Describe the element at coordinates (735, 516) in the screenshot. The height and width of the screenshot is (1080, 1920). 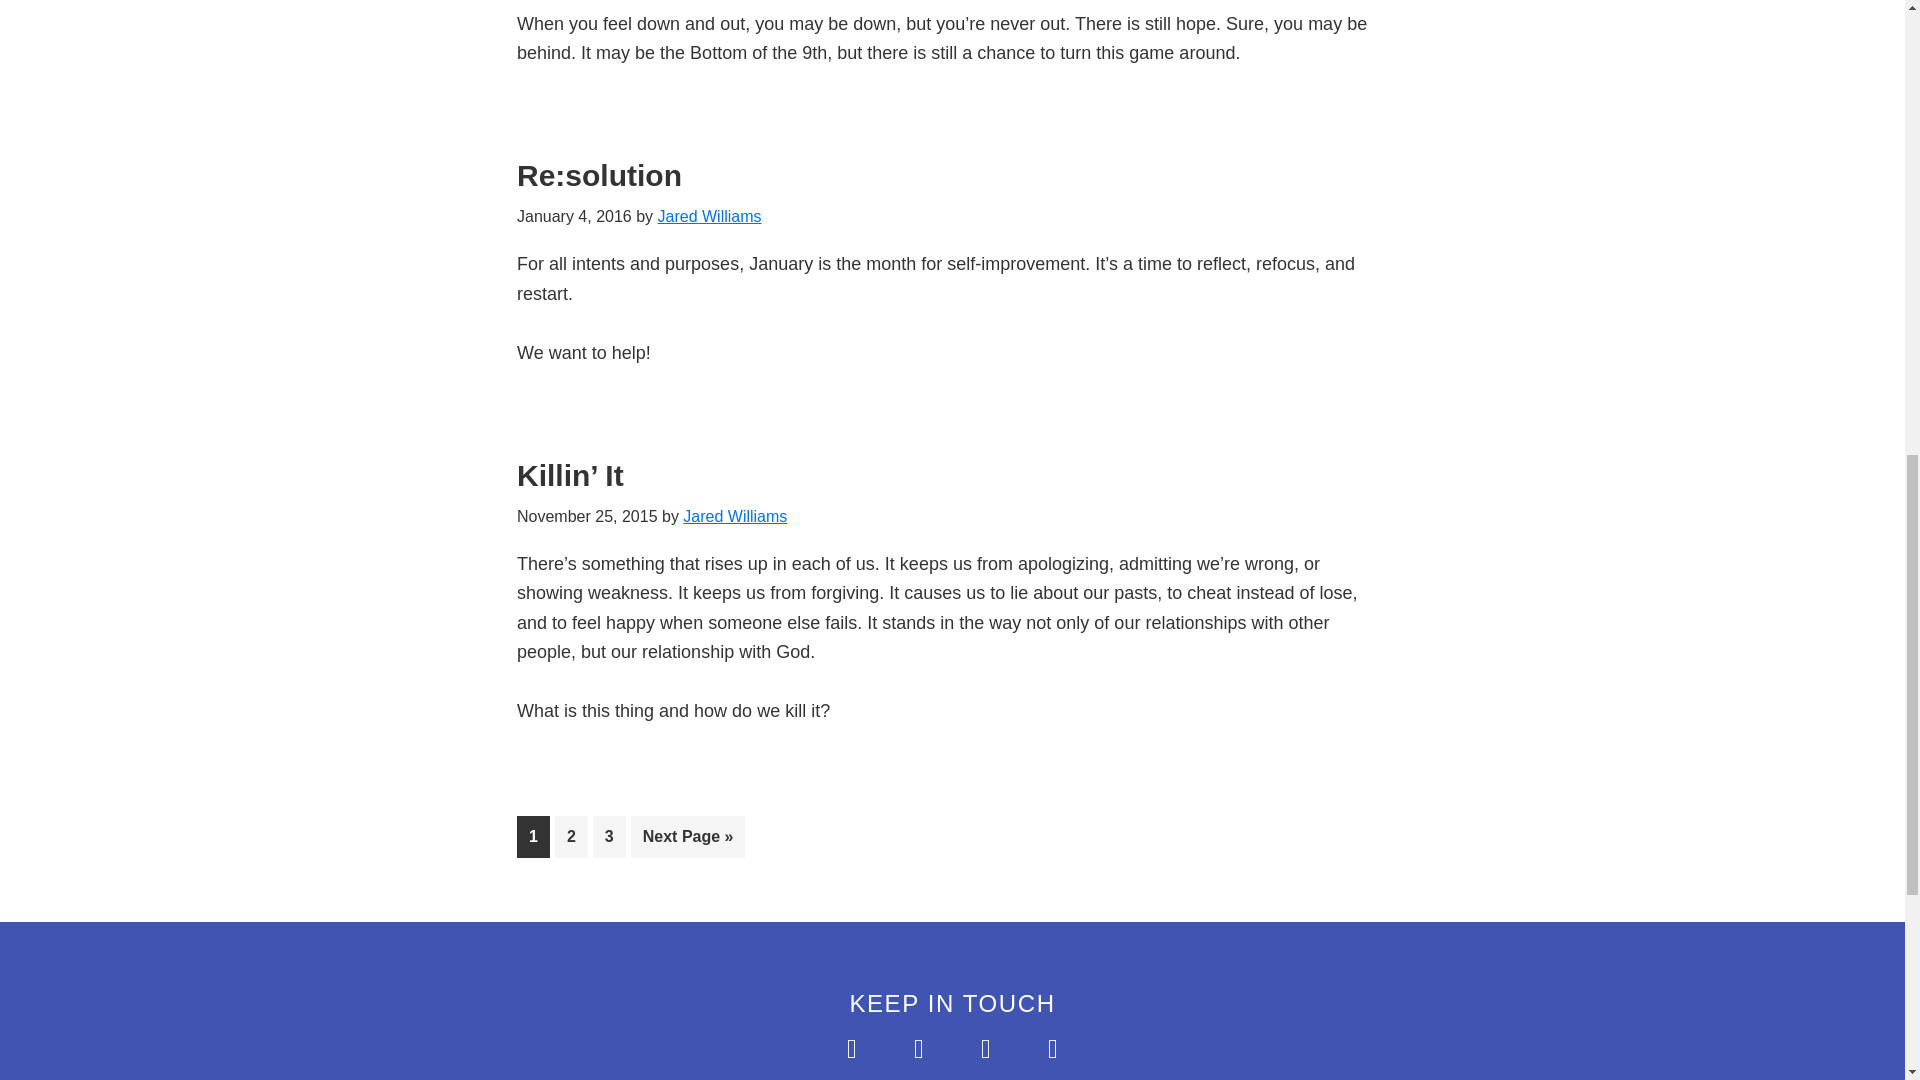
I see `Jared Williams` at that location.